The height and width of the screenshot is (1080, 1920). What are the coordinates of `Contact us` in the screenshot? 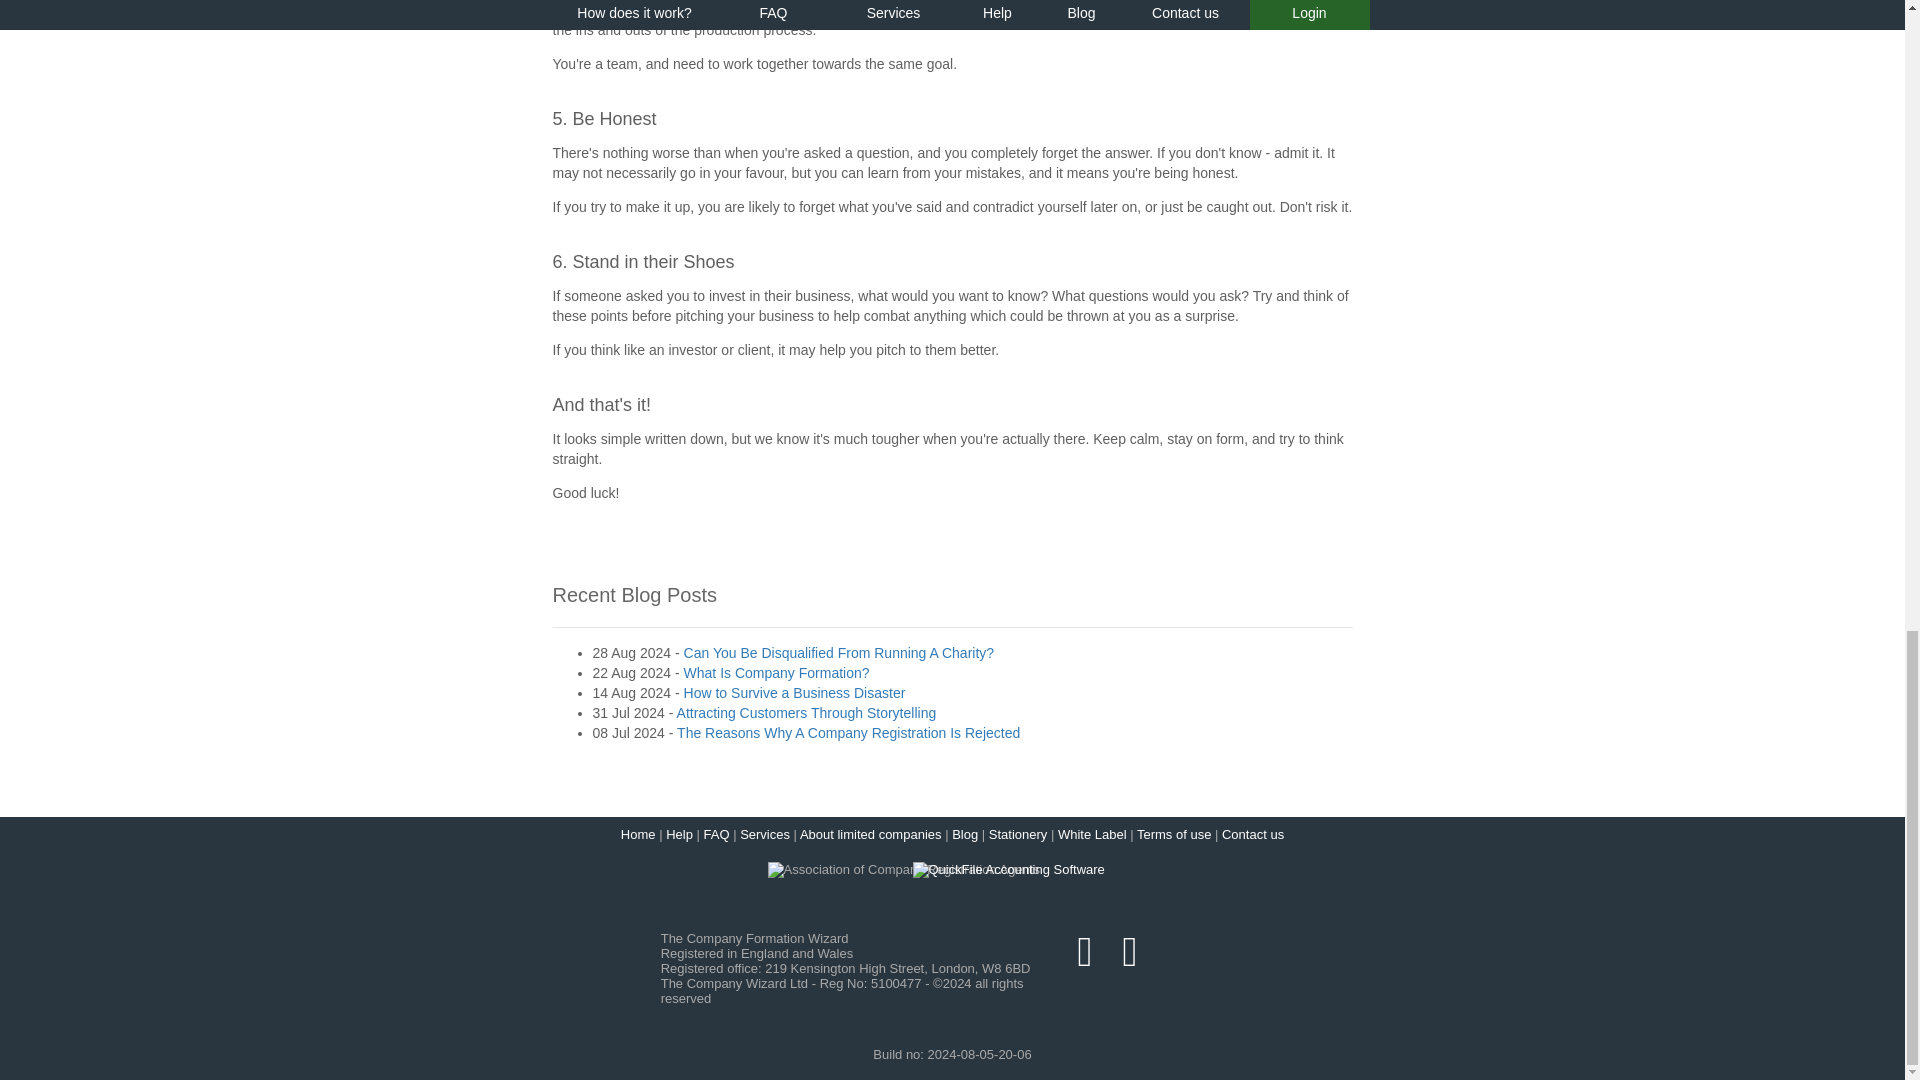 It's located at (1252, 834).